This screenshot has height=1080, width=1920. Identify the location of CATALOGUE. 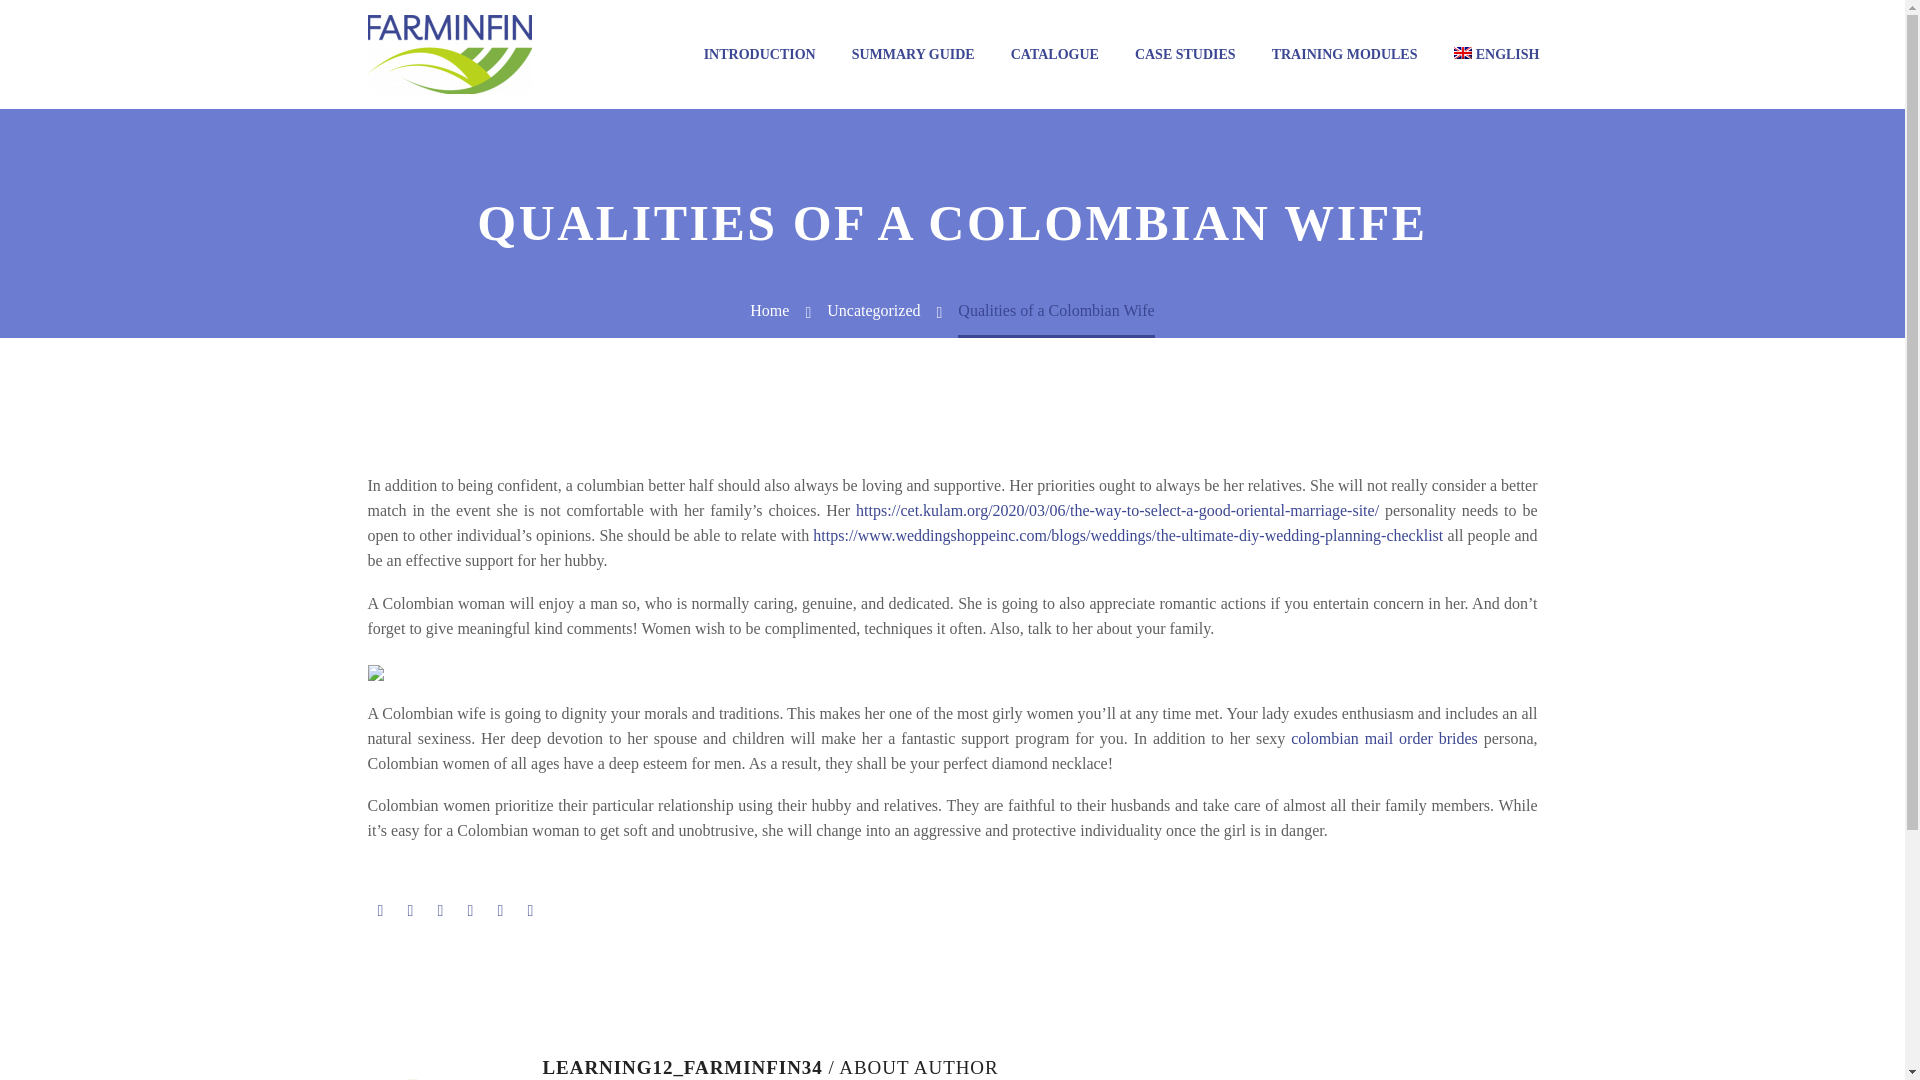
(1054, 54).